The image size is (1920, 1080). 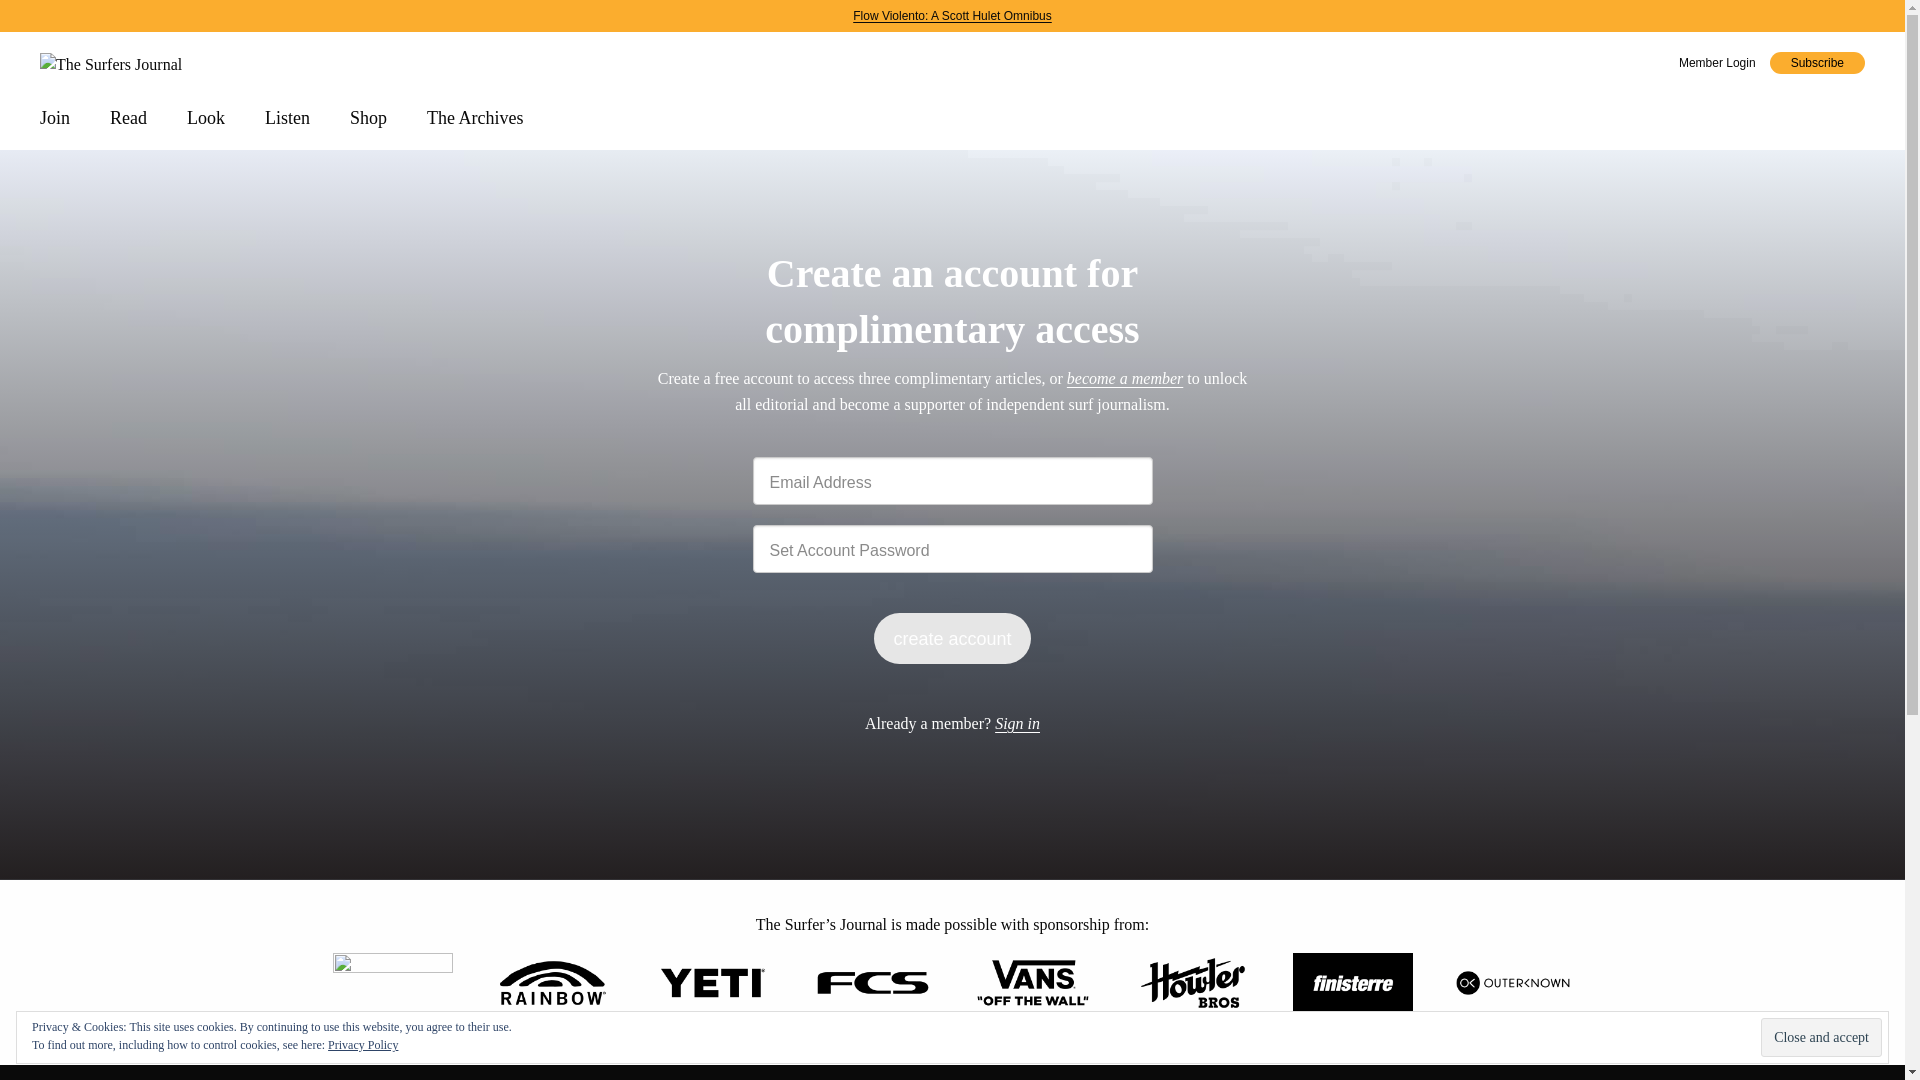 I want to click on Flow Violento: A Scott Hulet Omnibus, so click(x=952, y=15).